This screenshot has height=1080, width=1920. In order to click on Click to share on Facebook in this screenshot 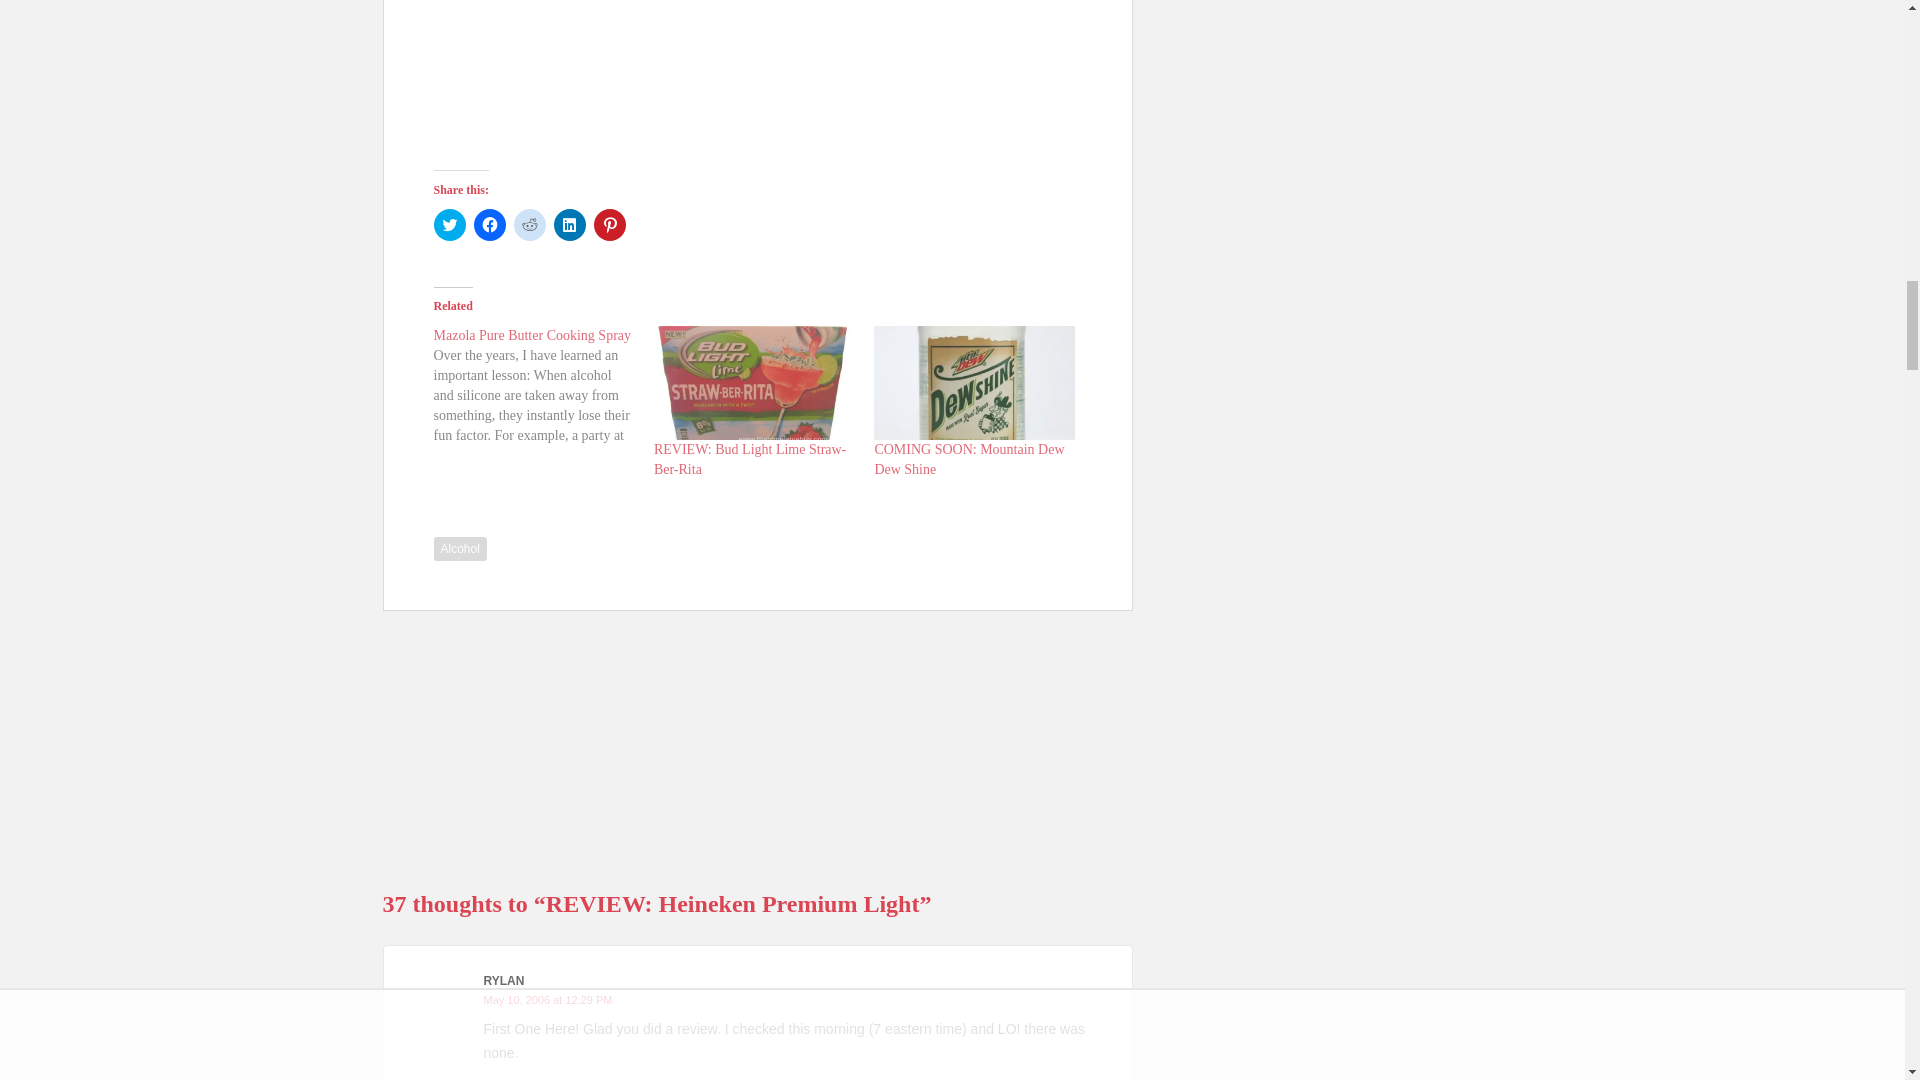, I will do `click(490, 224)`.